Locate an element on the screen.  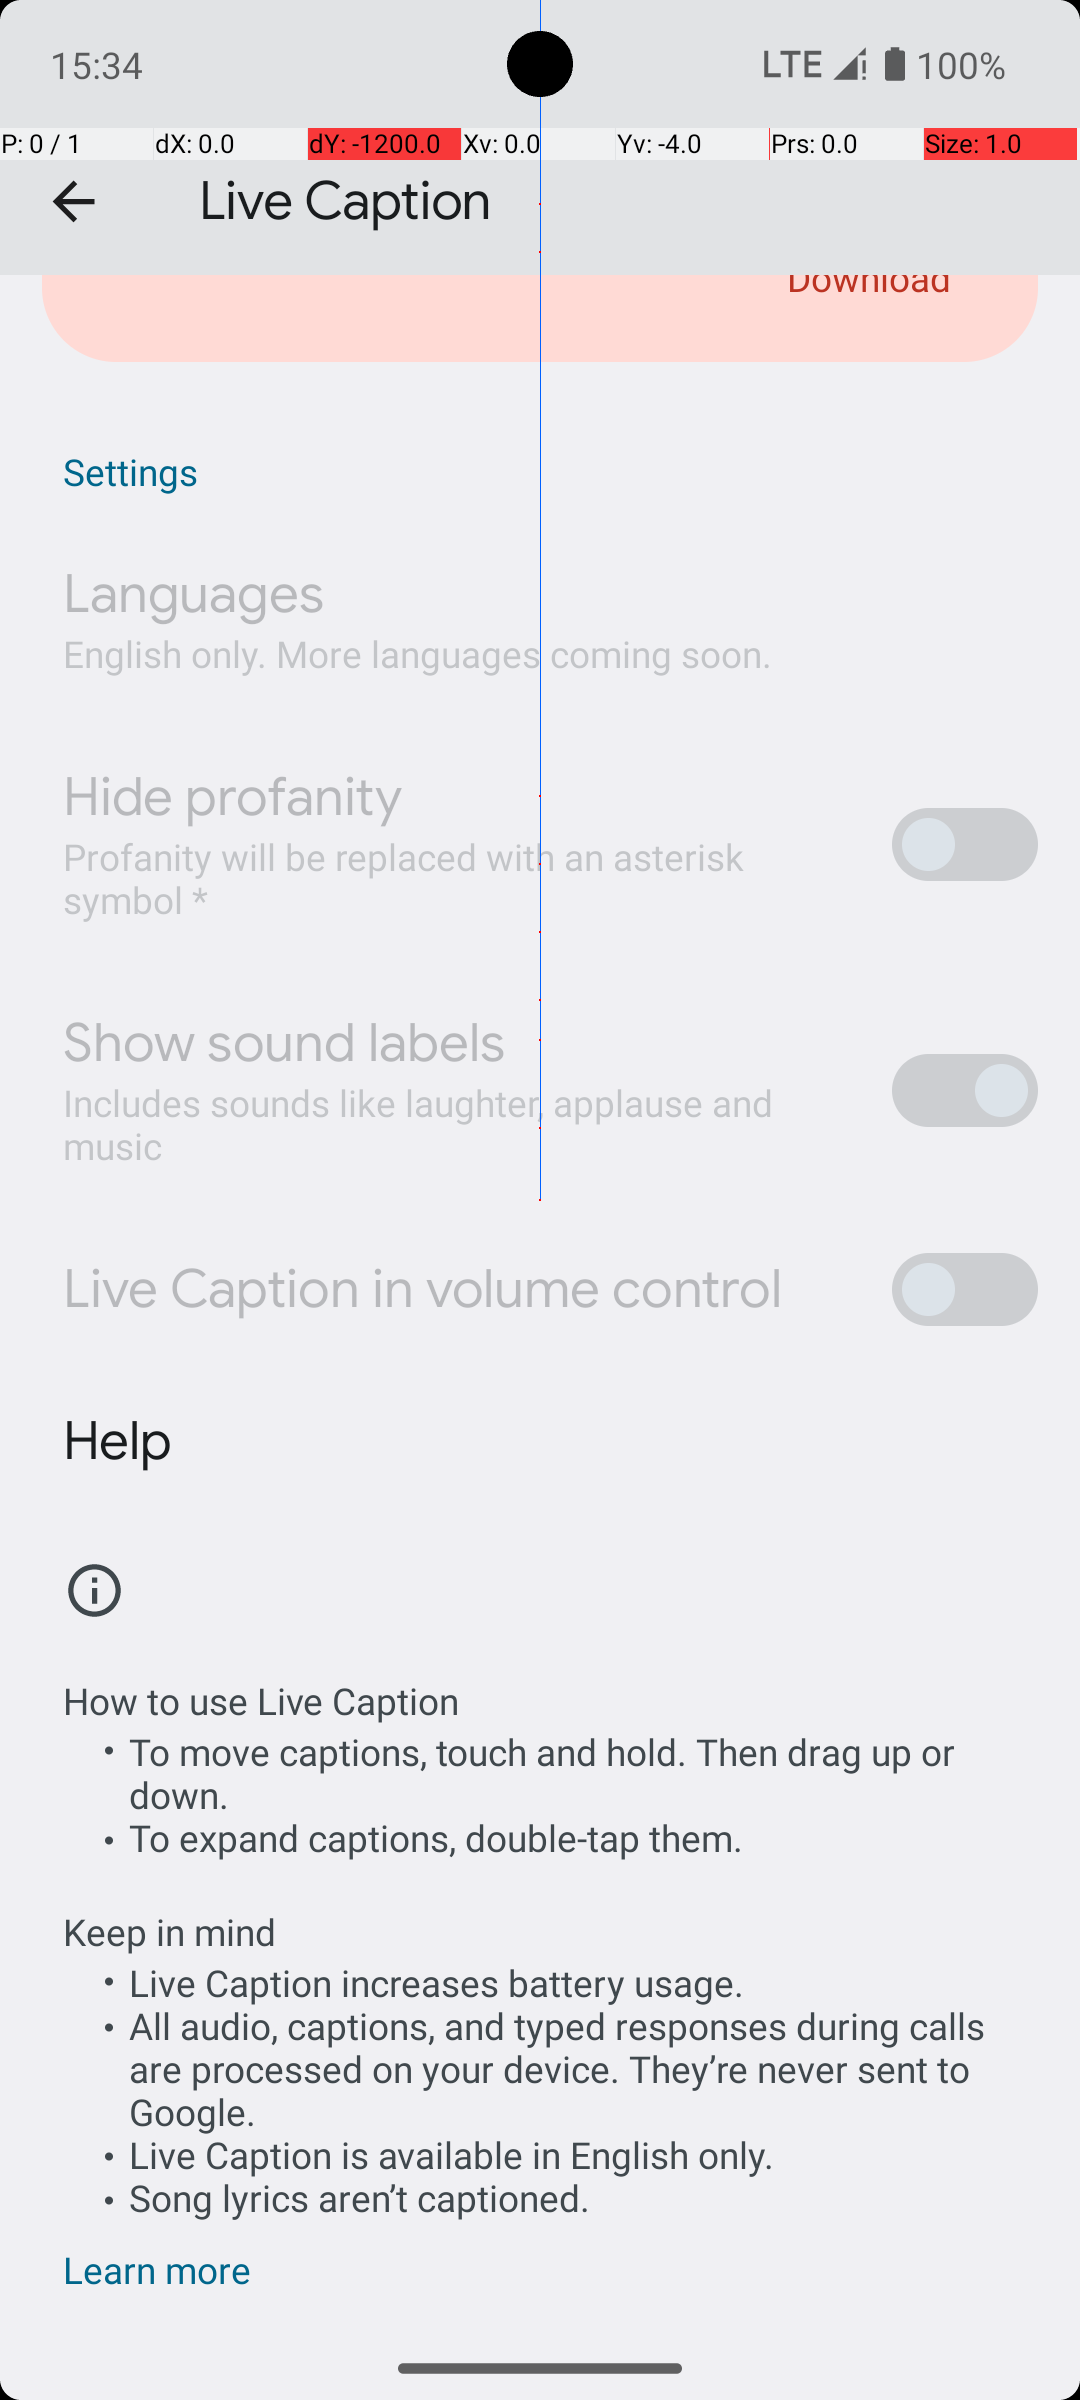
Live Caption in volume control is located at coordinates (422, 1289).